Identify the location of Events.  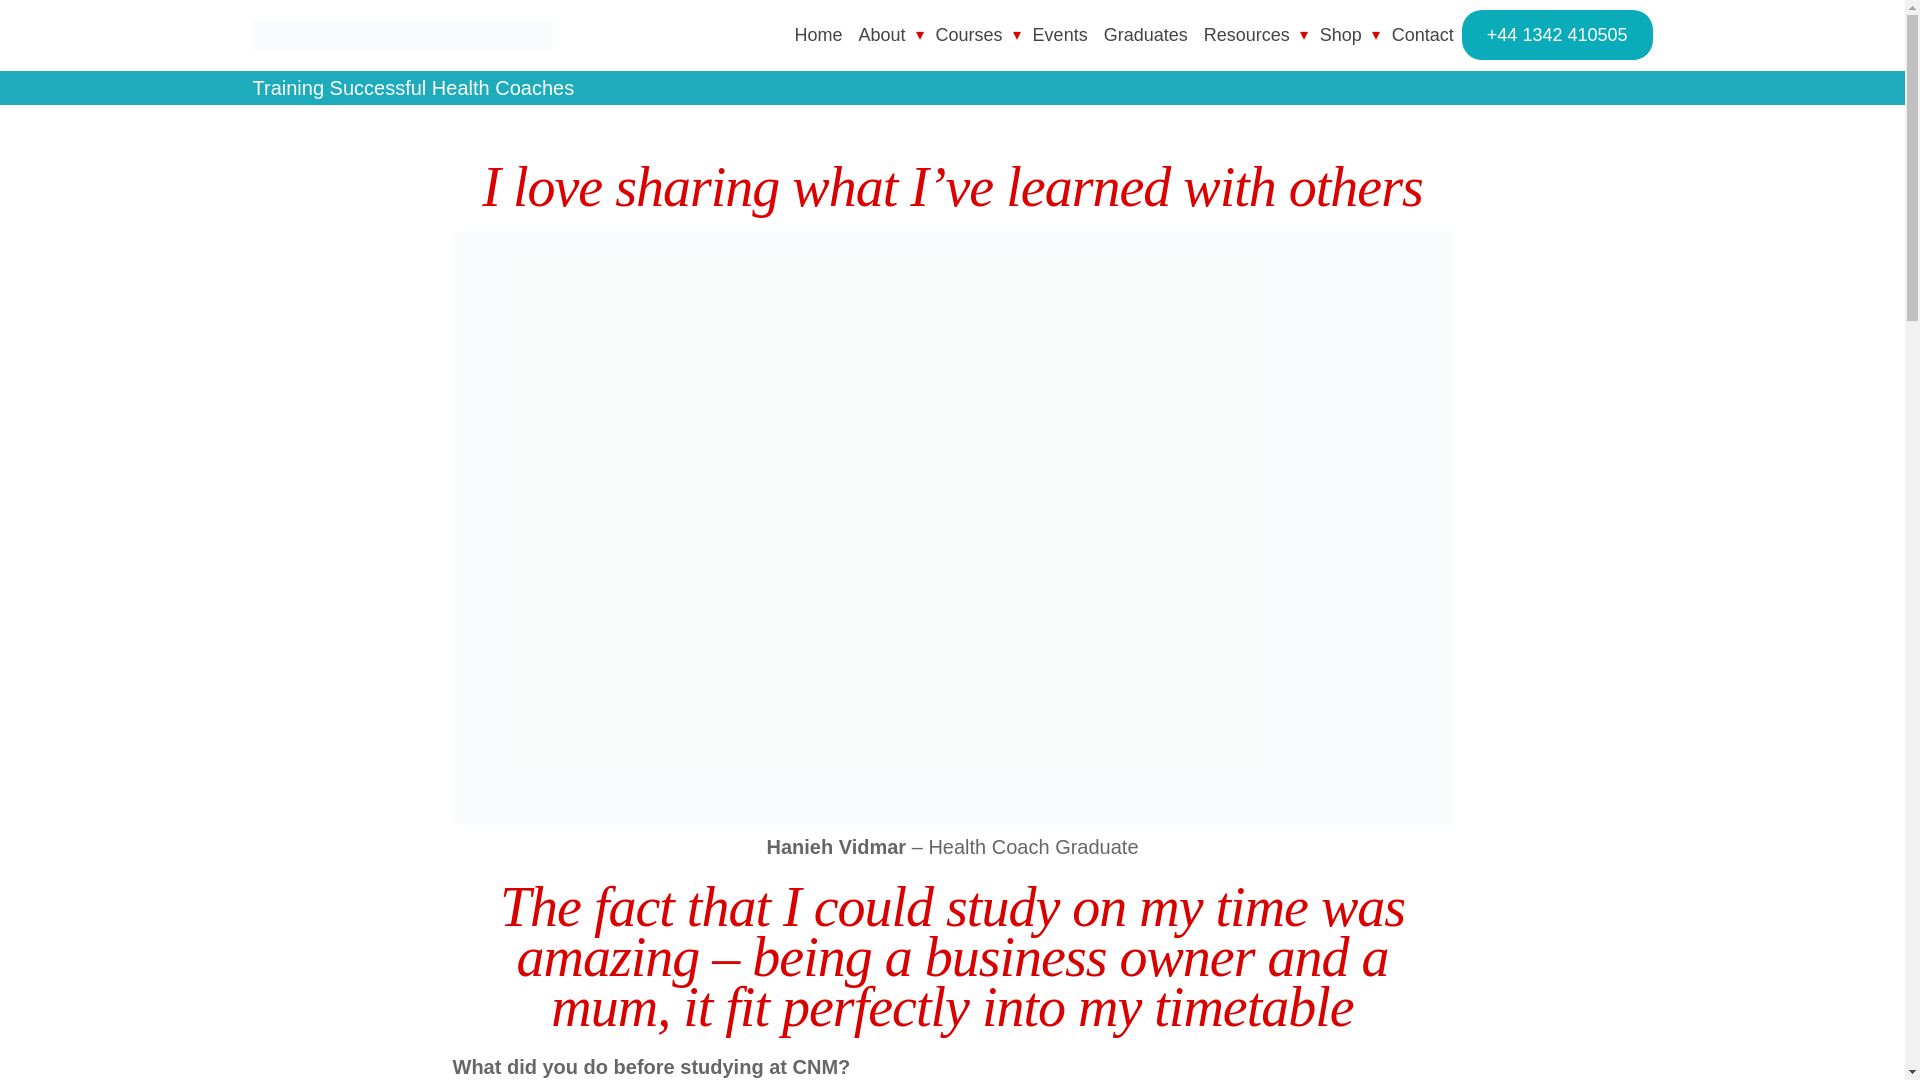
(1060, 34).